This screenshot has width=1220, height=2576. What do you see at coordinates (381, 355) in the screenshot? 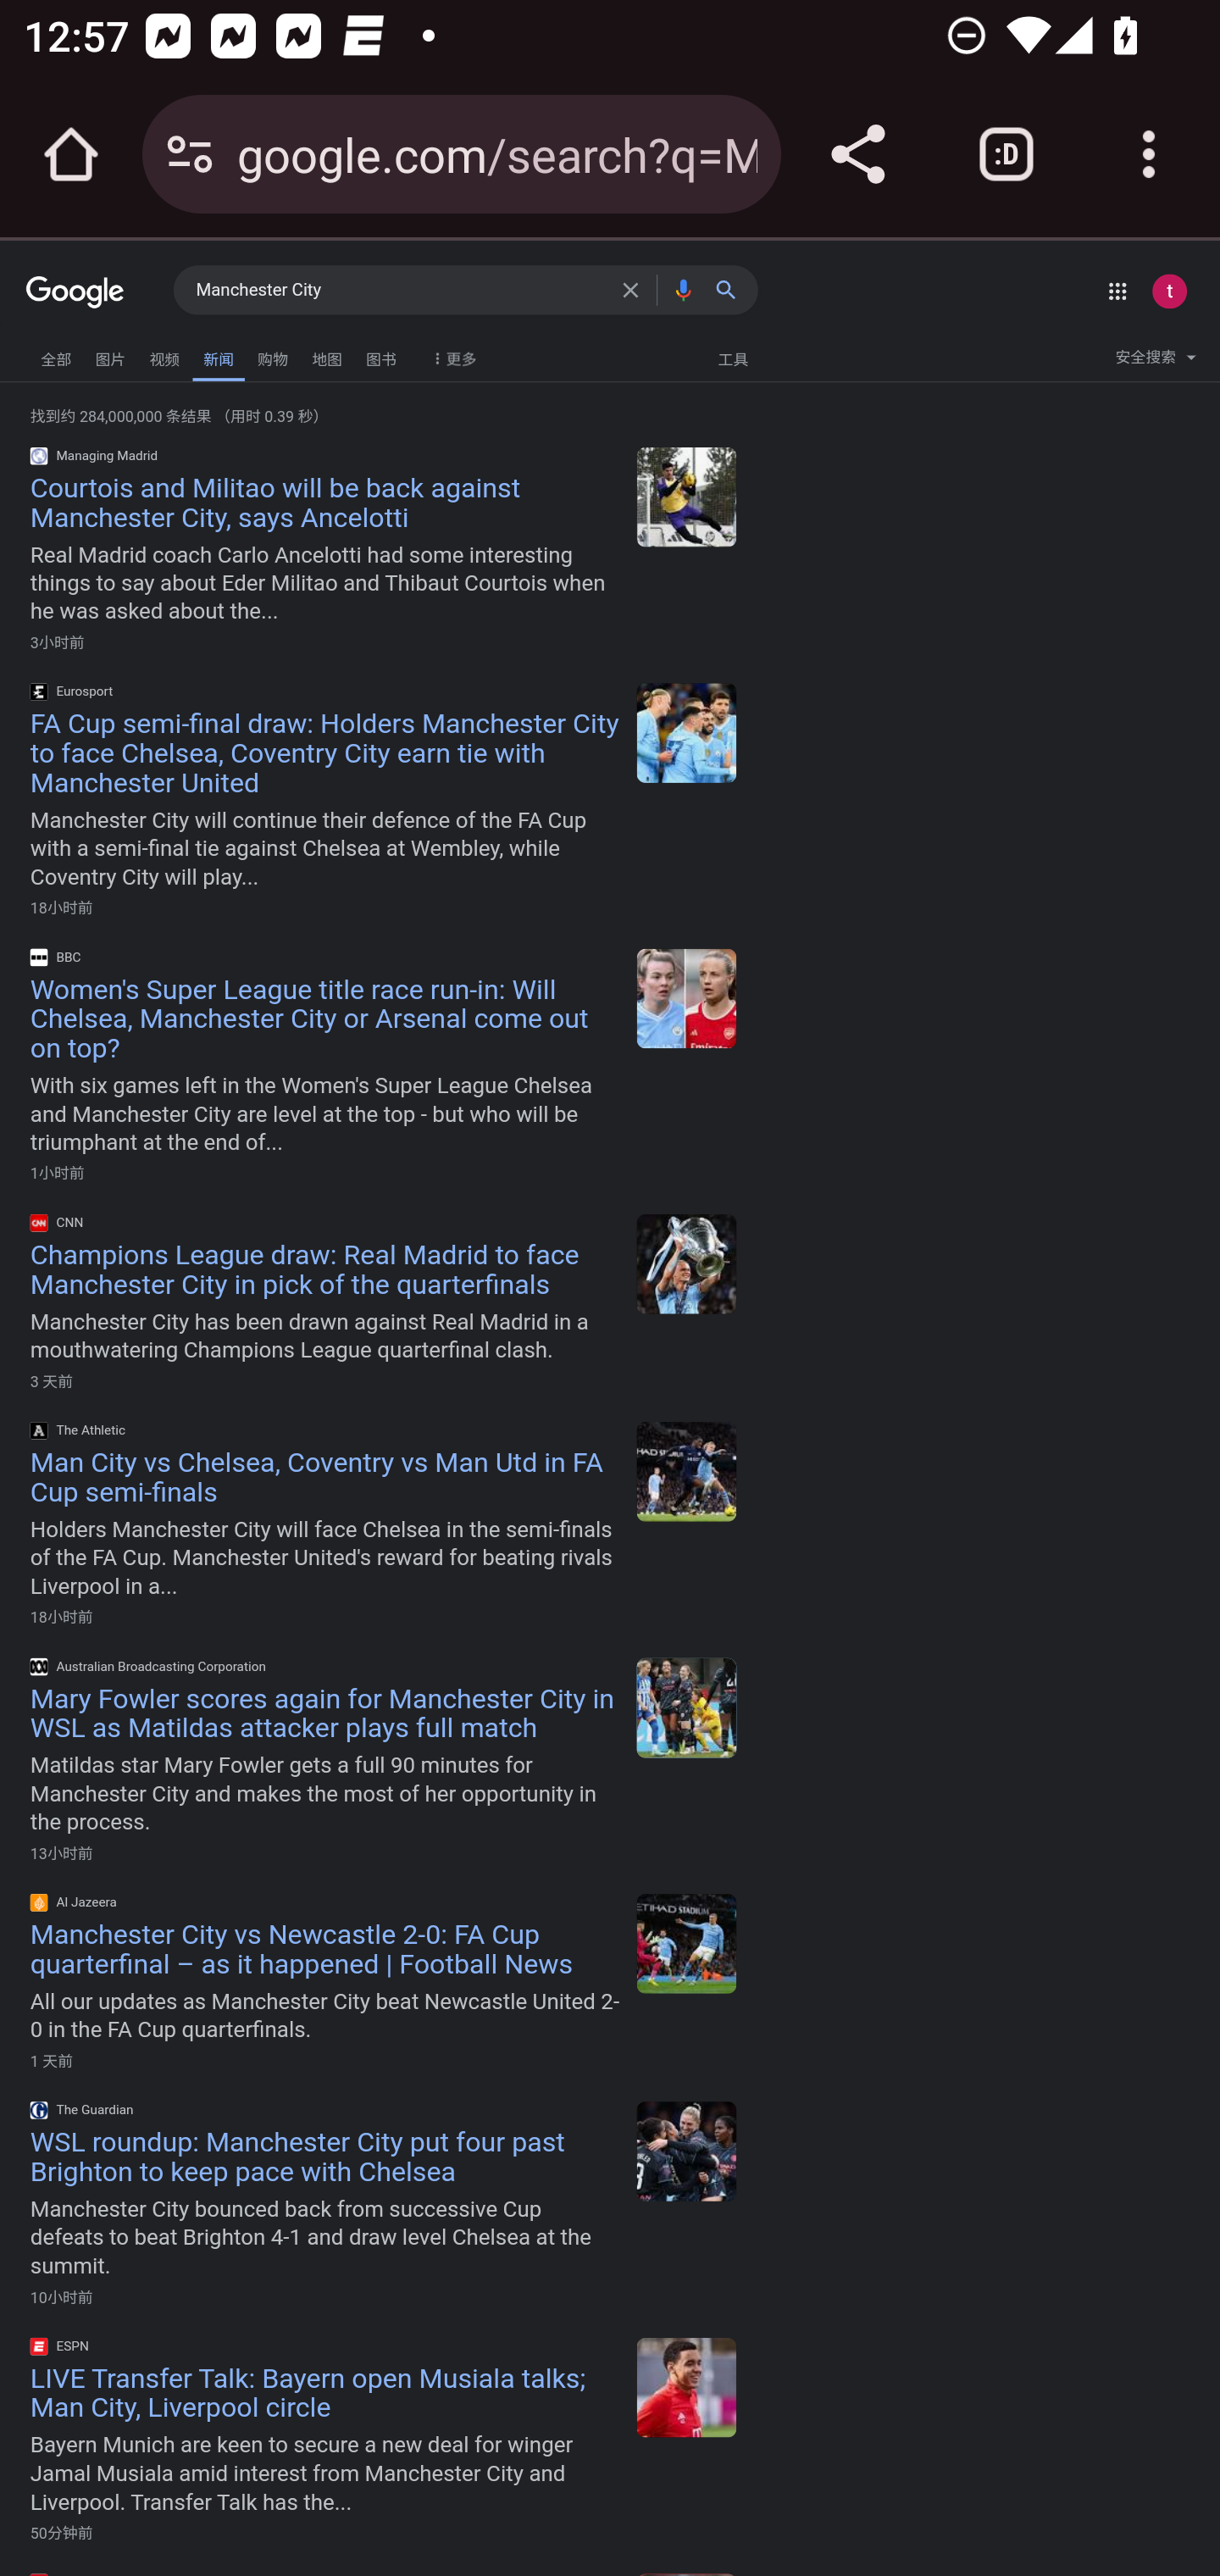
I see `图书` at bounding box center [381, 355].